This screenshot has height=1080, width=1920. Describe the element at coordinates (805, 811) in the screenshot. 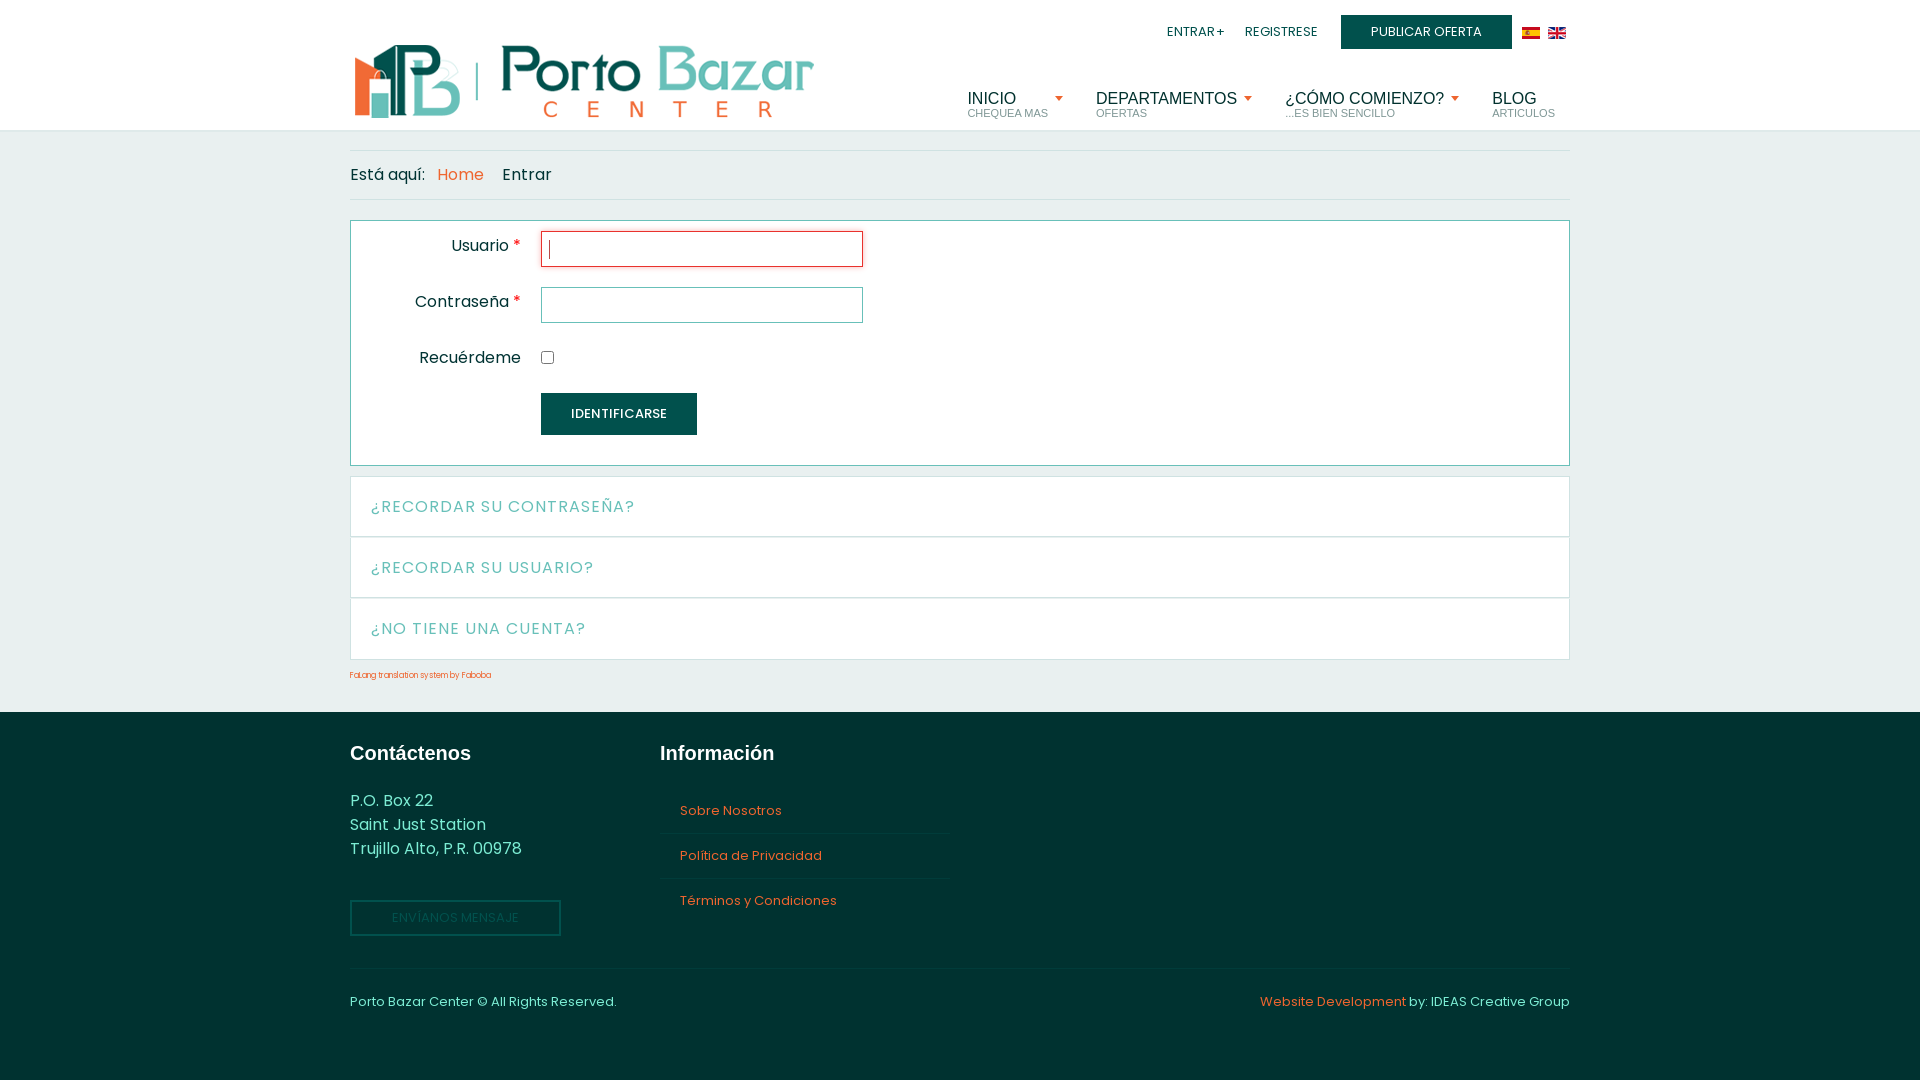

I see `Sobre Nosotros` at that location.